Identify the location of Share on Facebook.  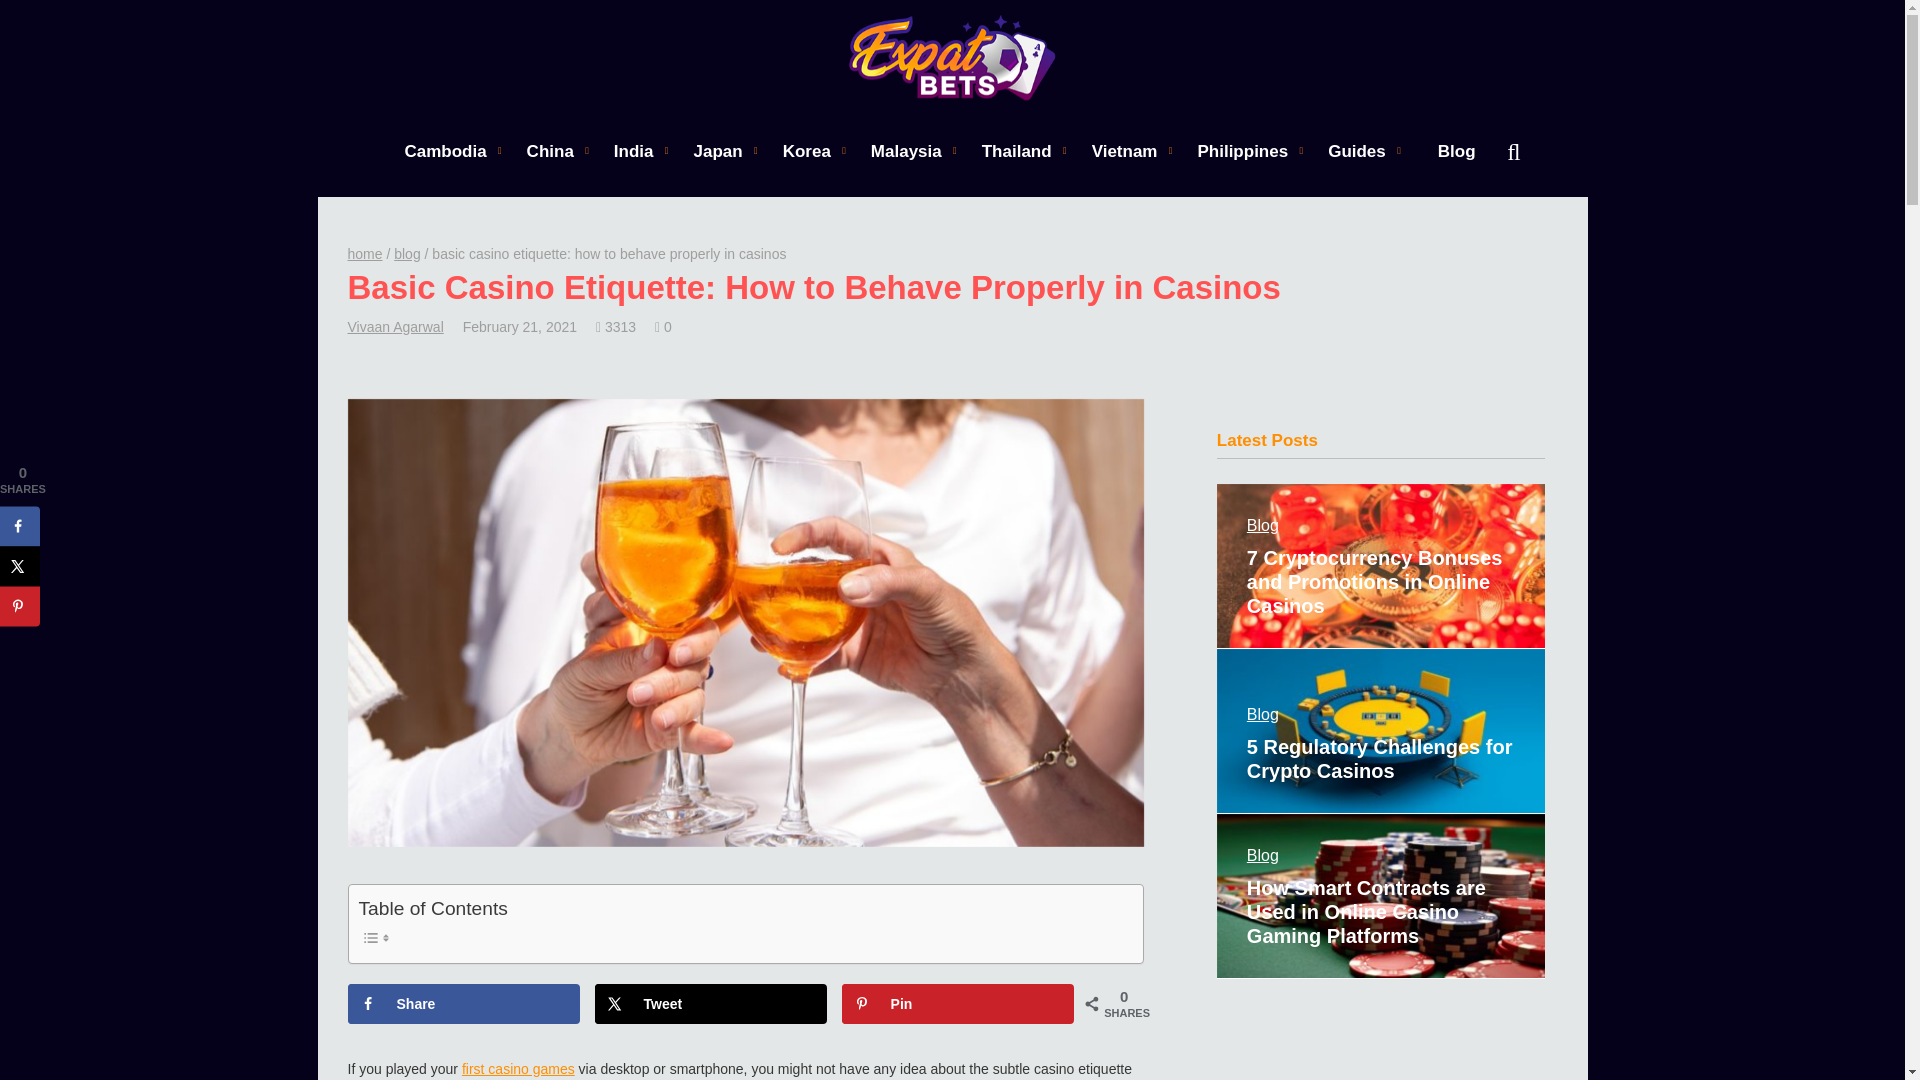
(464, 1003).